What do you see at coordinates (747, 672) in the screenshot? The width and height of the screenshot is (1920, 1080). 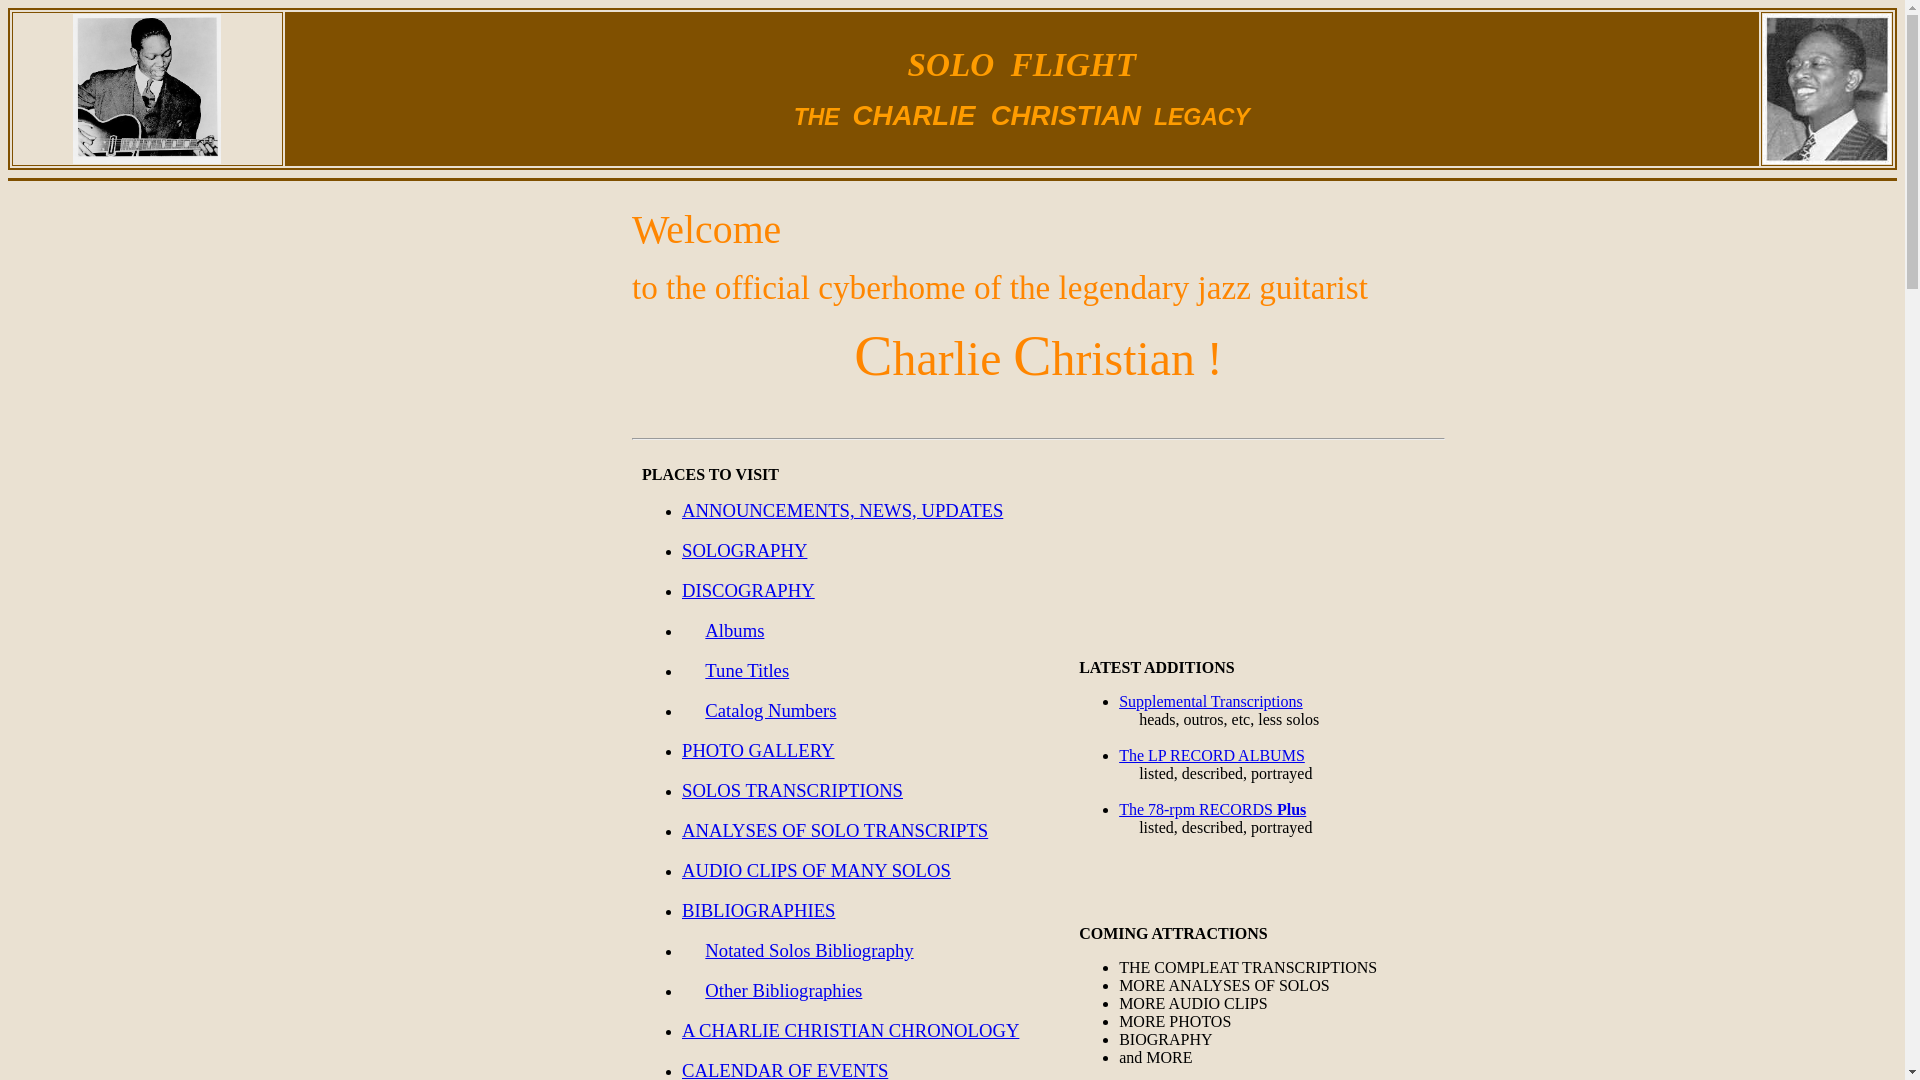 I see `Tune Titles` at bounding box center [747, 672].